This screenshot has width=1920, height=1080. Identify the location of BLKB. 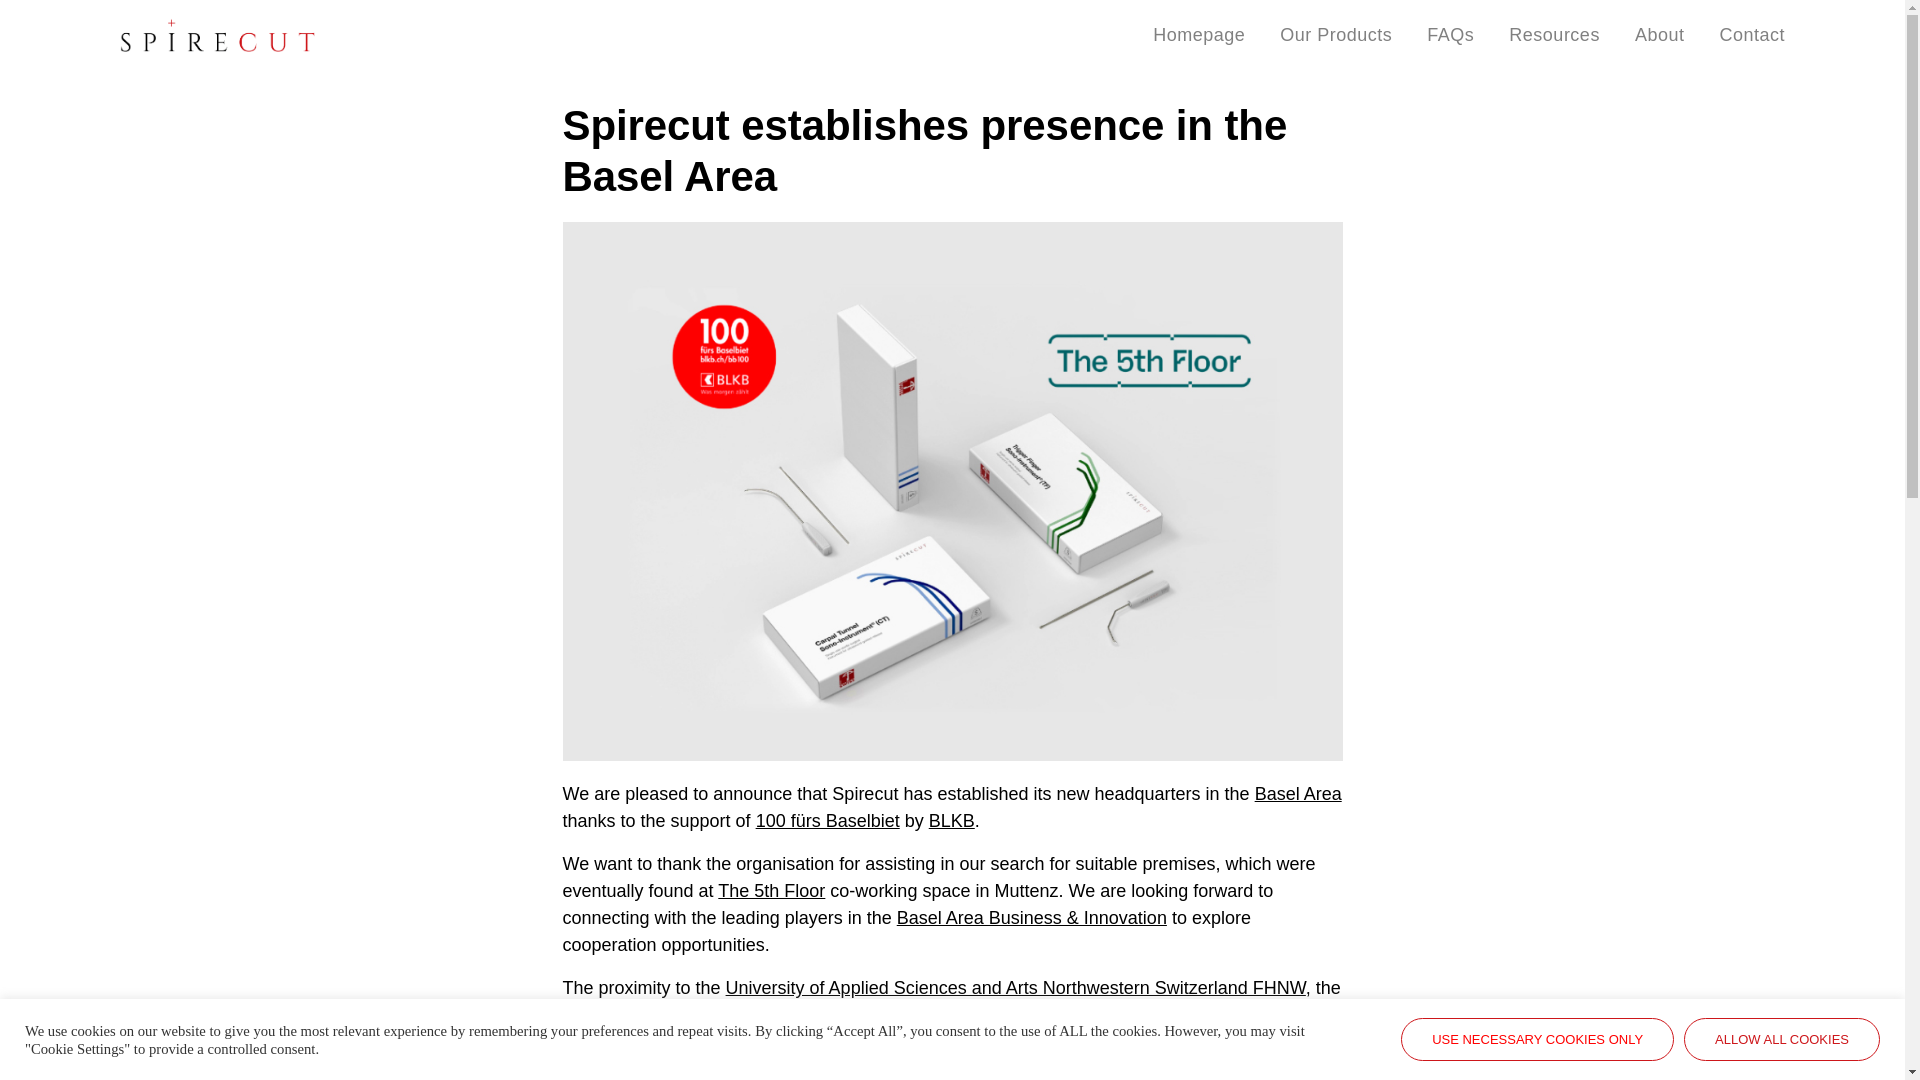
(952, 820).